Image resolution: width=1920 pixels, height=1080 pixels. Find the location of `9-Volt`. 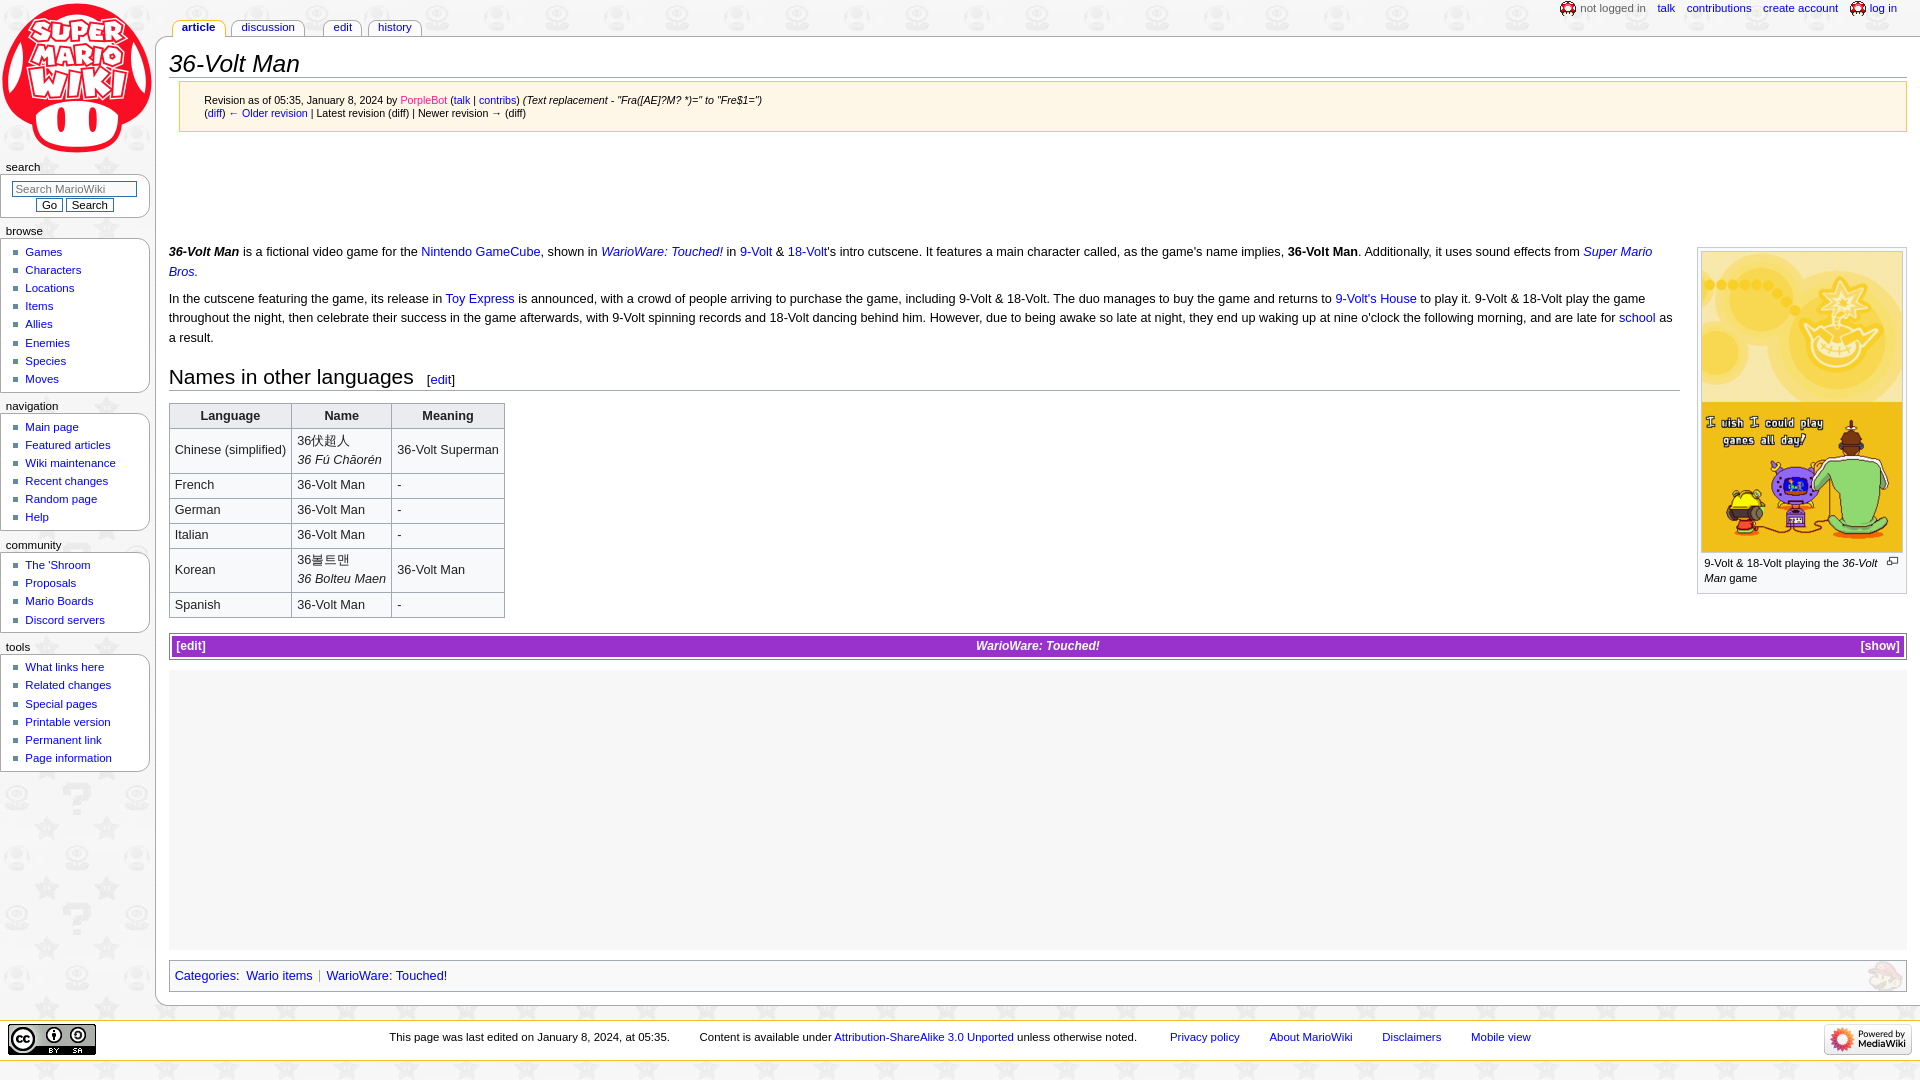

9-Volt is located at coordinates (755, 252).